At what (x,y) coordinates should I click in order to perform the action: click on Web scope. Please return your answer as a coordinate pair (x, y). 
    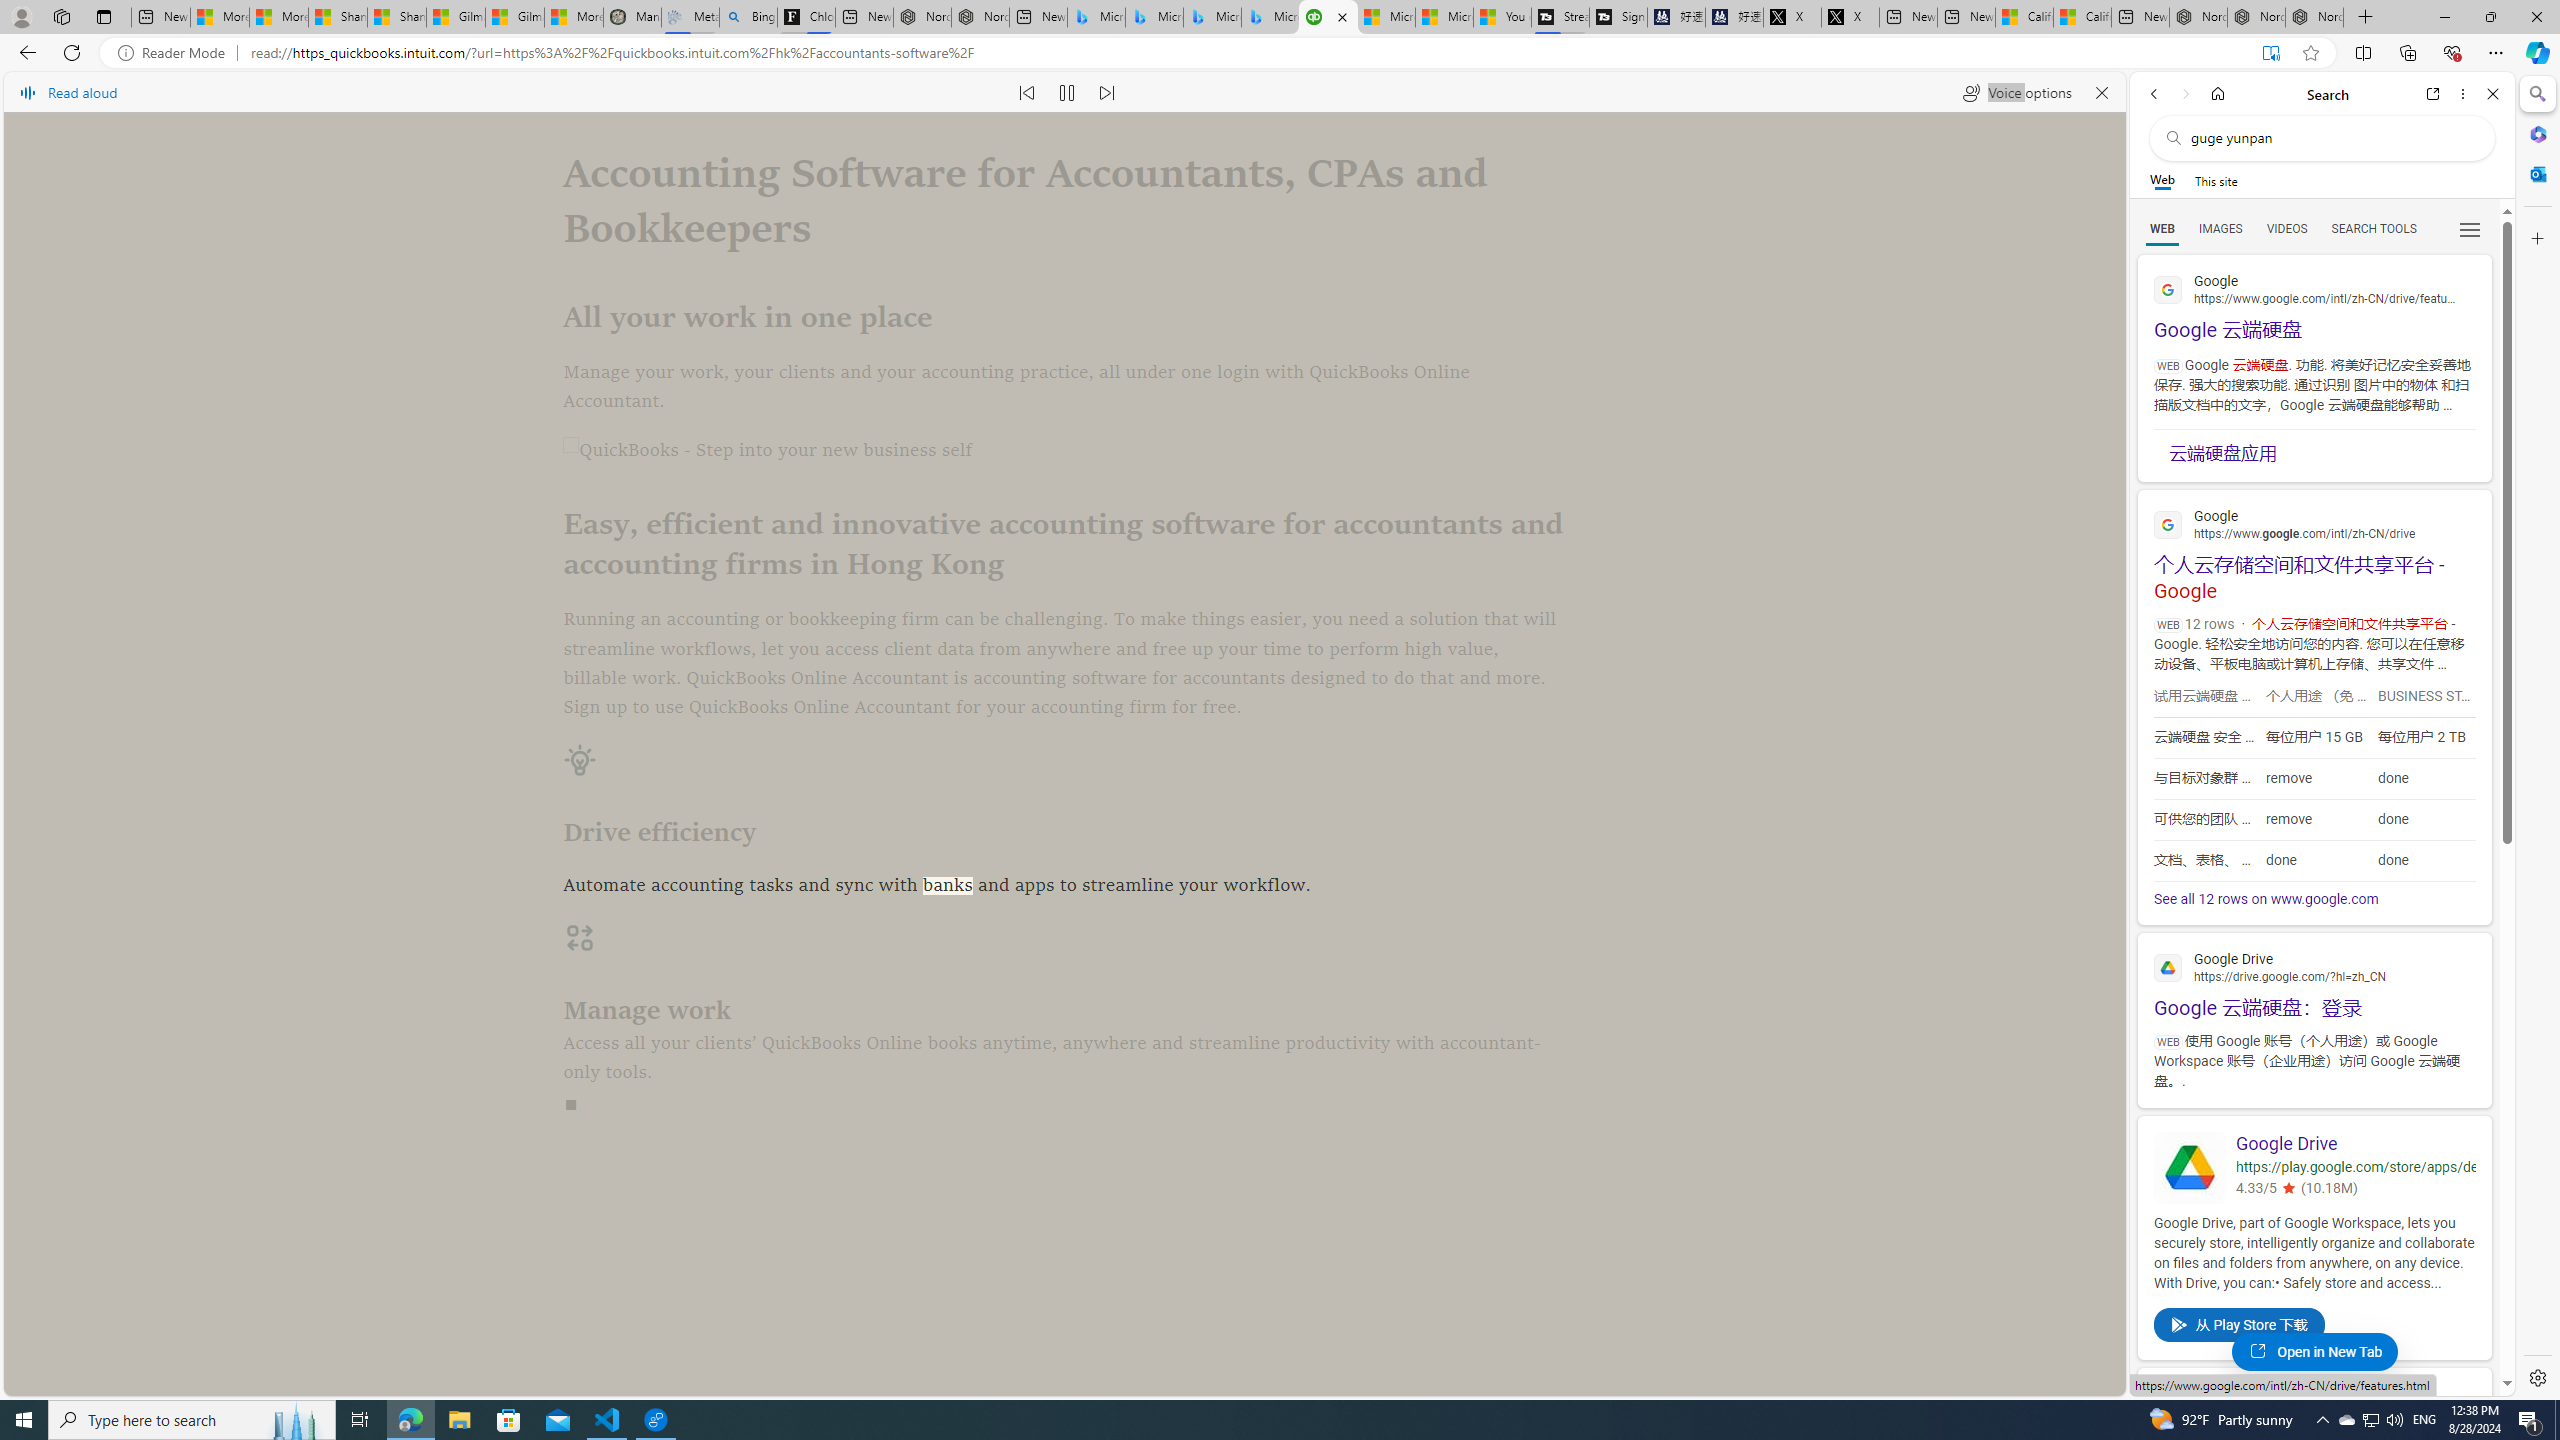
    Looking at the image, I should click on (2163, 180).